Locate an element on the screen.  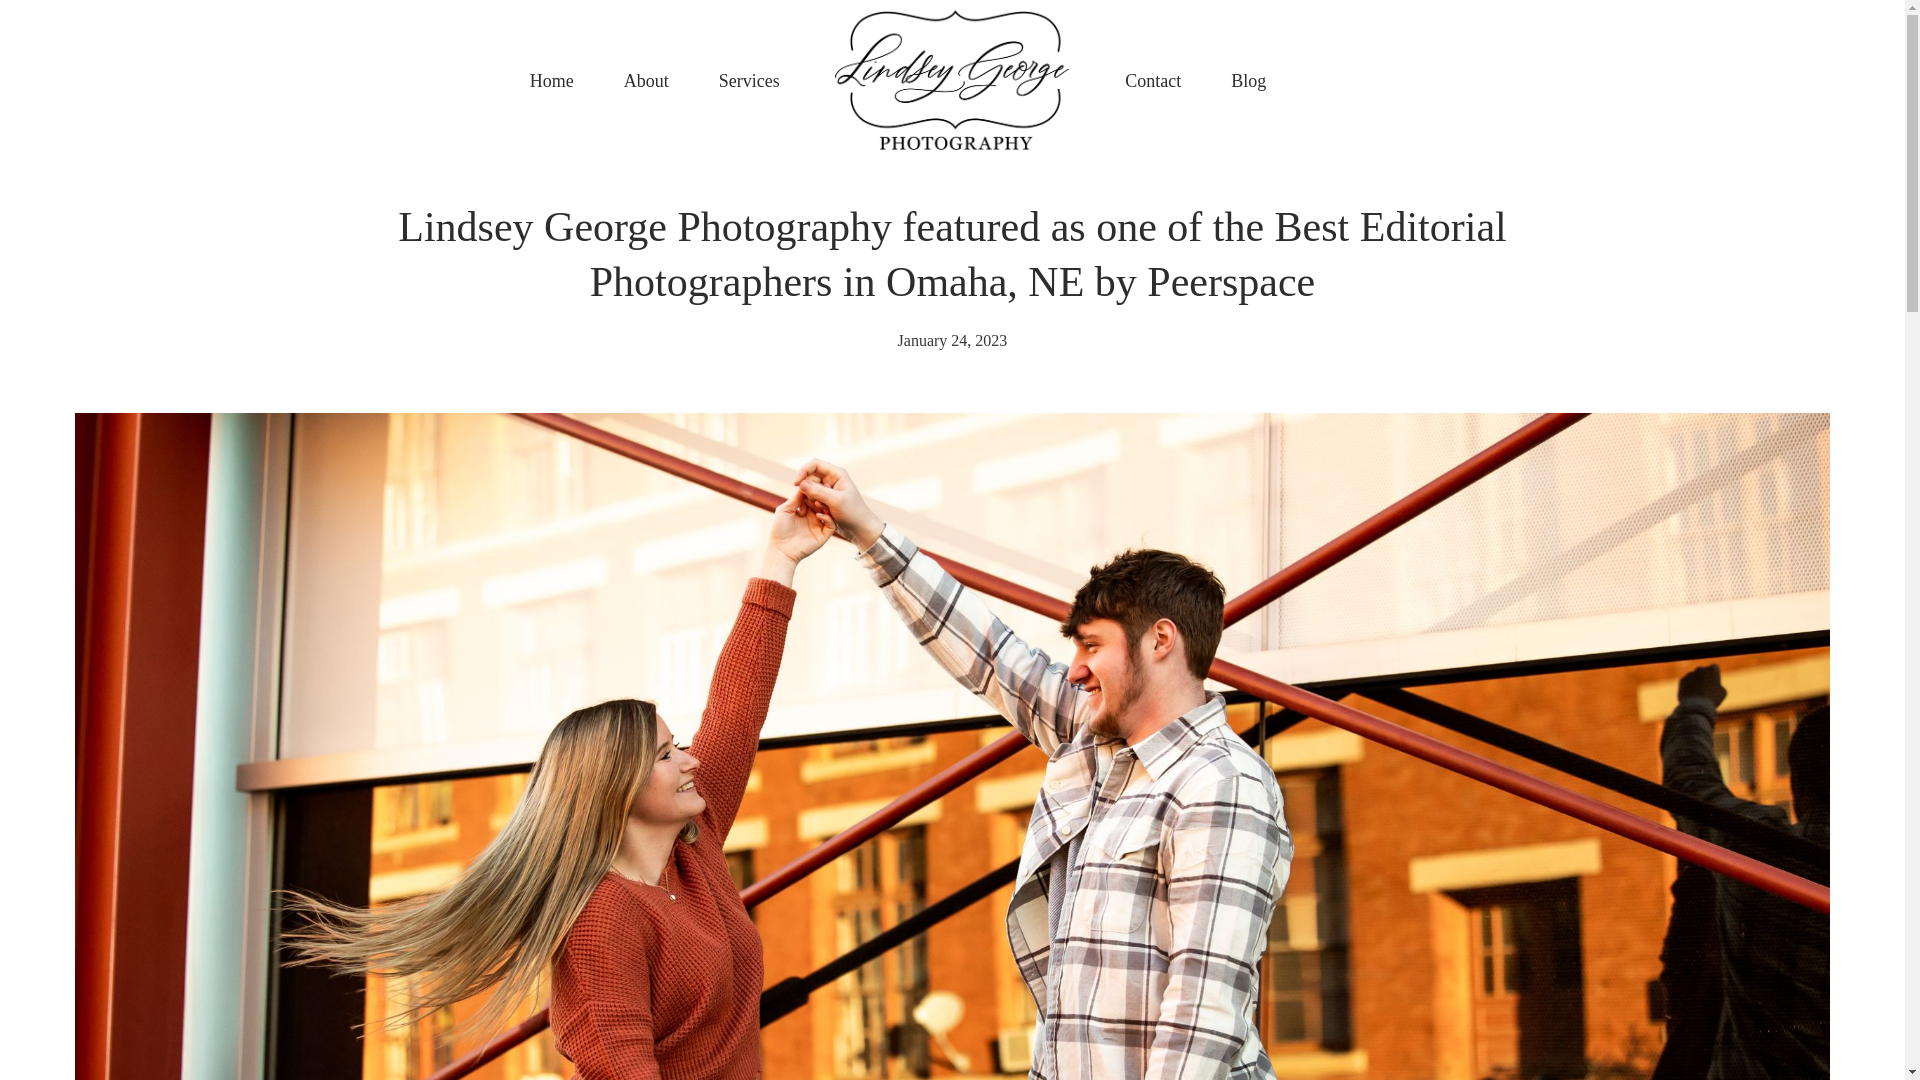
Contact is located at coordinates (1152, 81).